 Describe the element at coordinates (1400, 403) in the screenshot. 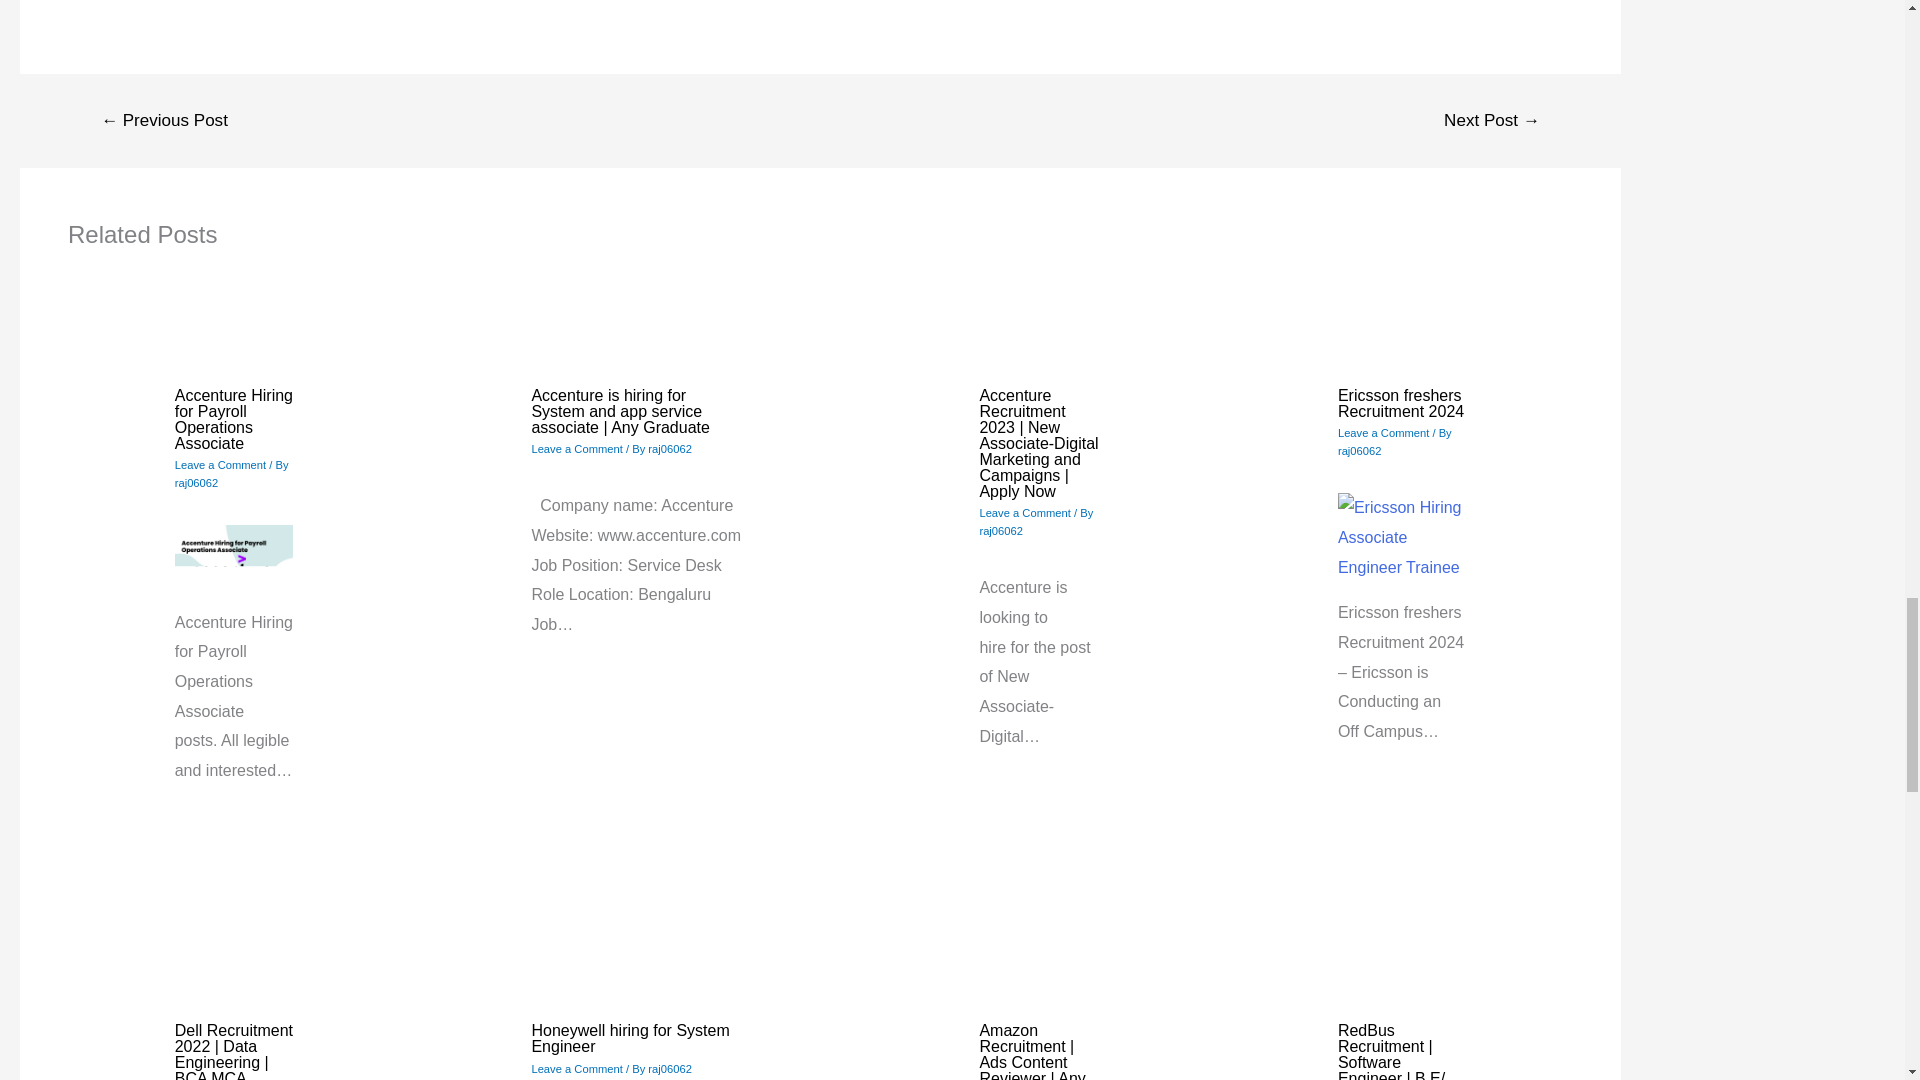

I see `Ericsson freshers Recruitment 2024` at that location.